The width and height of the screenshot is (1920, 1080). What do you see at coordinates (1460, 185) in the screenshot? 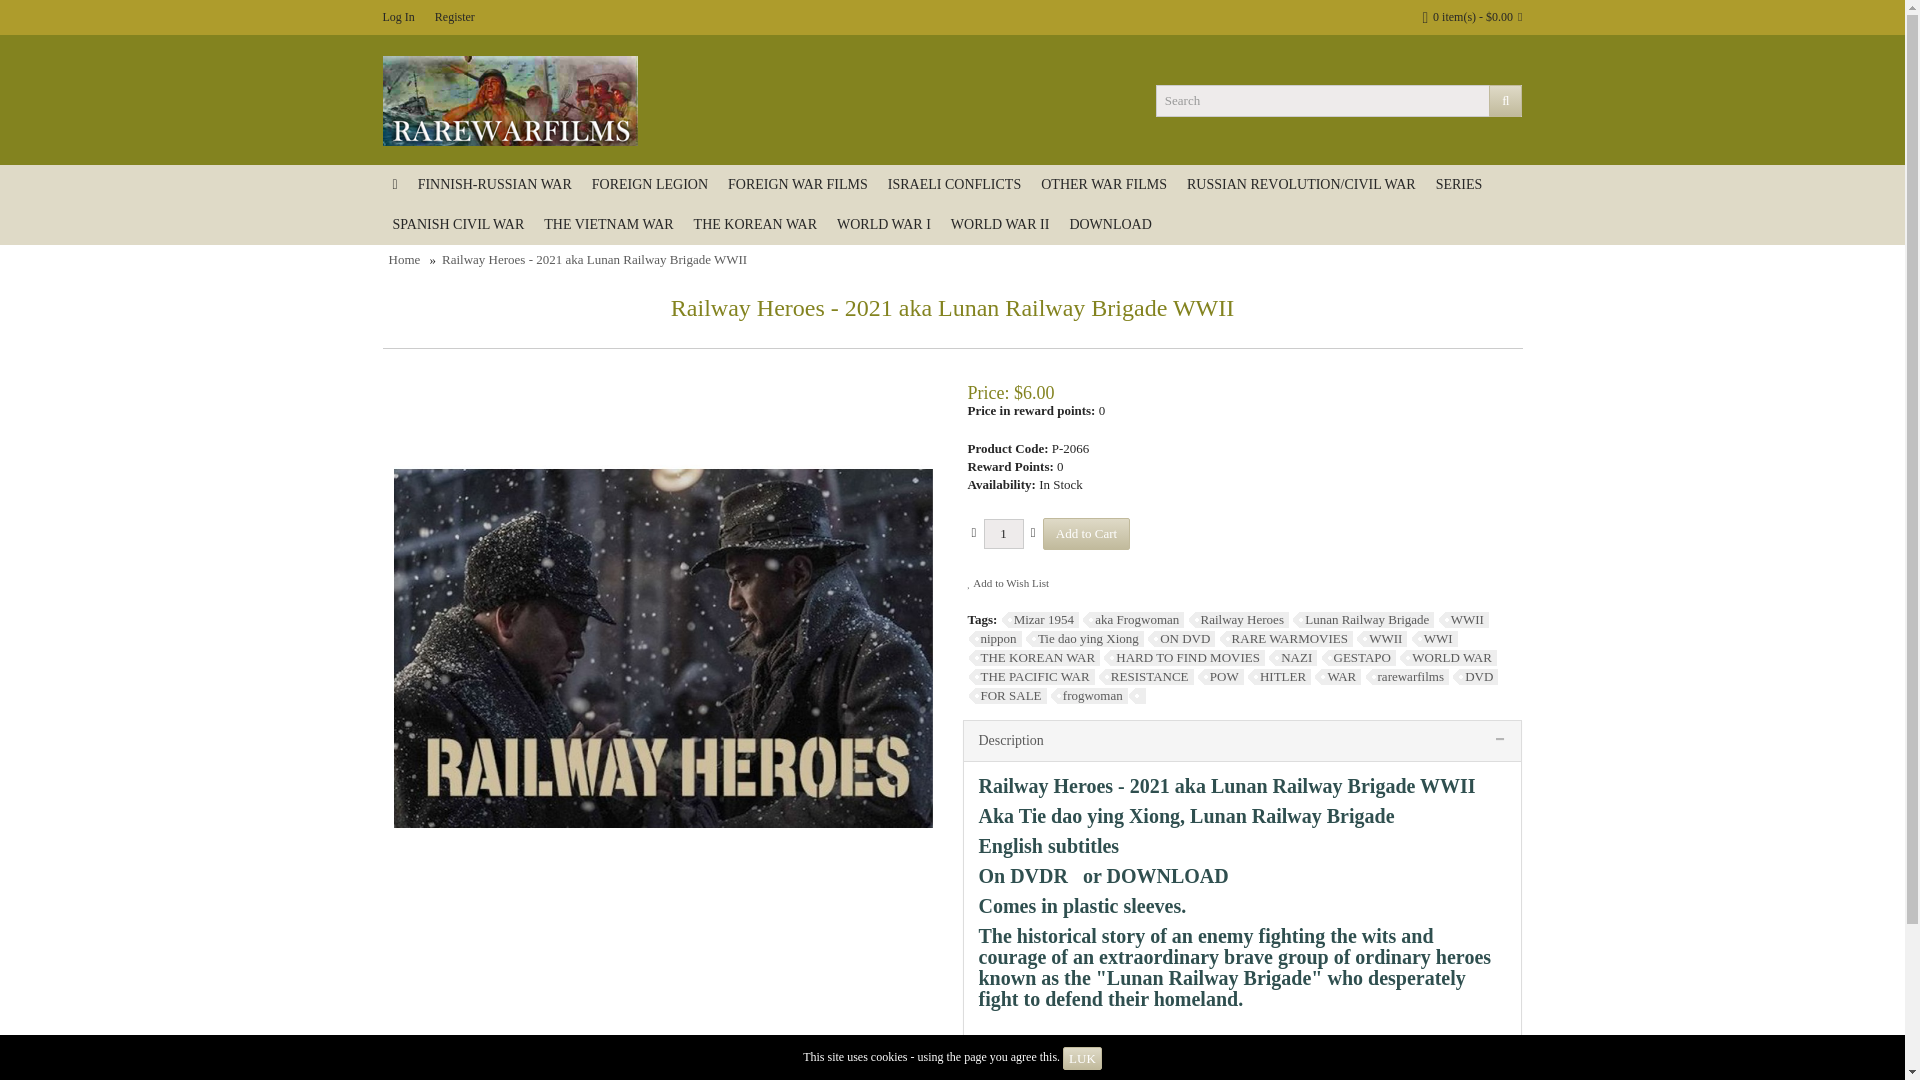
I see `SERIES` at bounding box center [1460, 185].